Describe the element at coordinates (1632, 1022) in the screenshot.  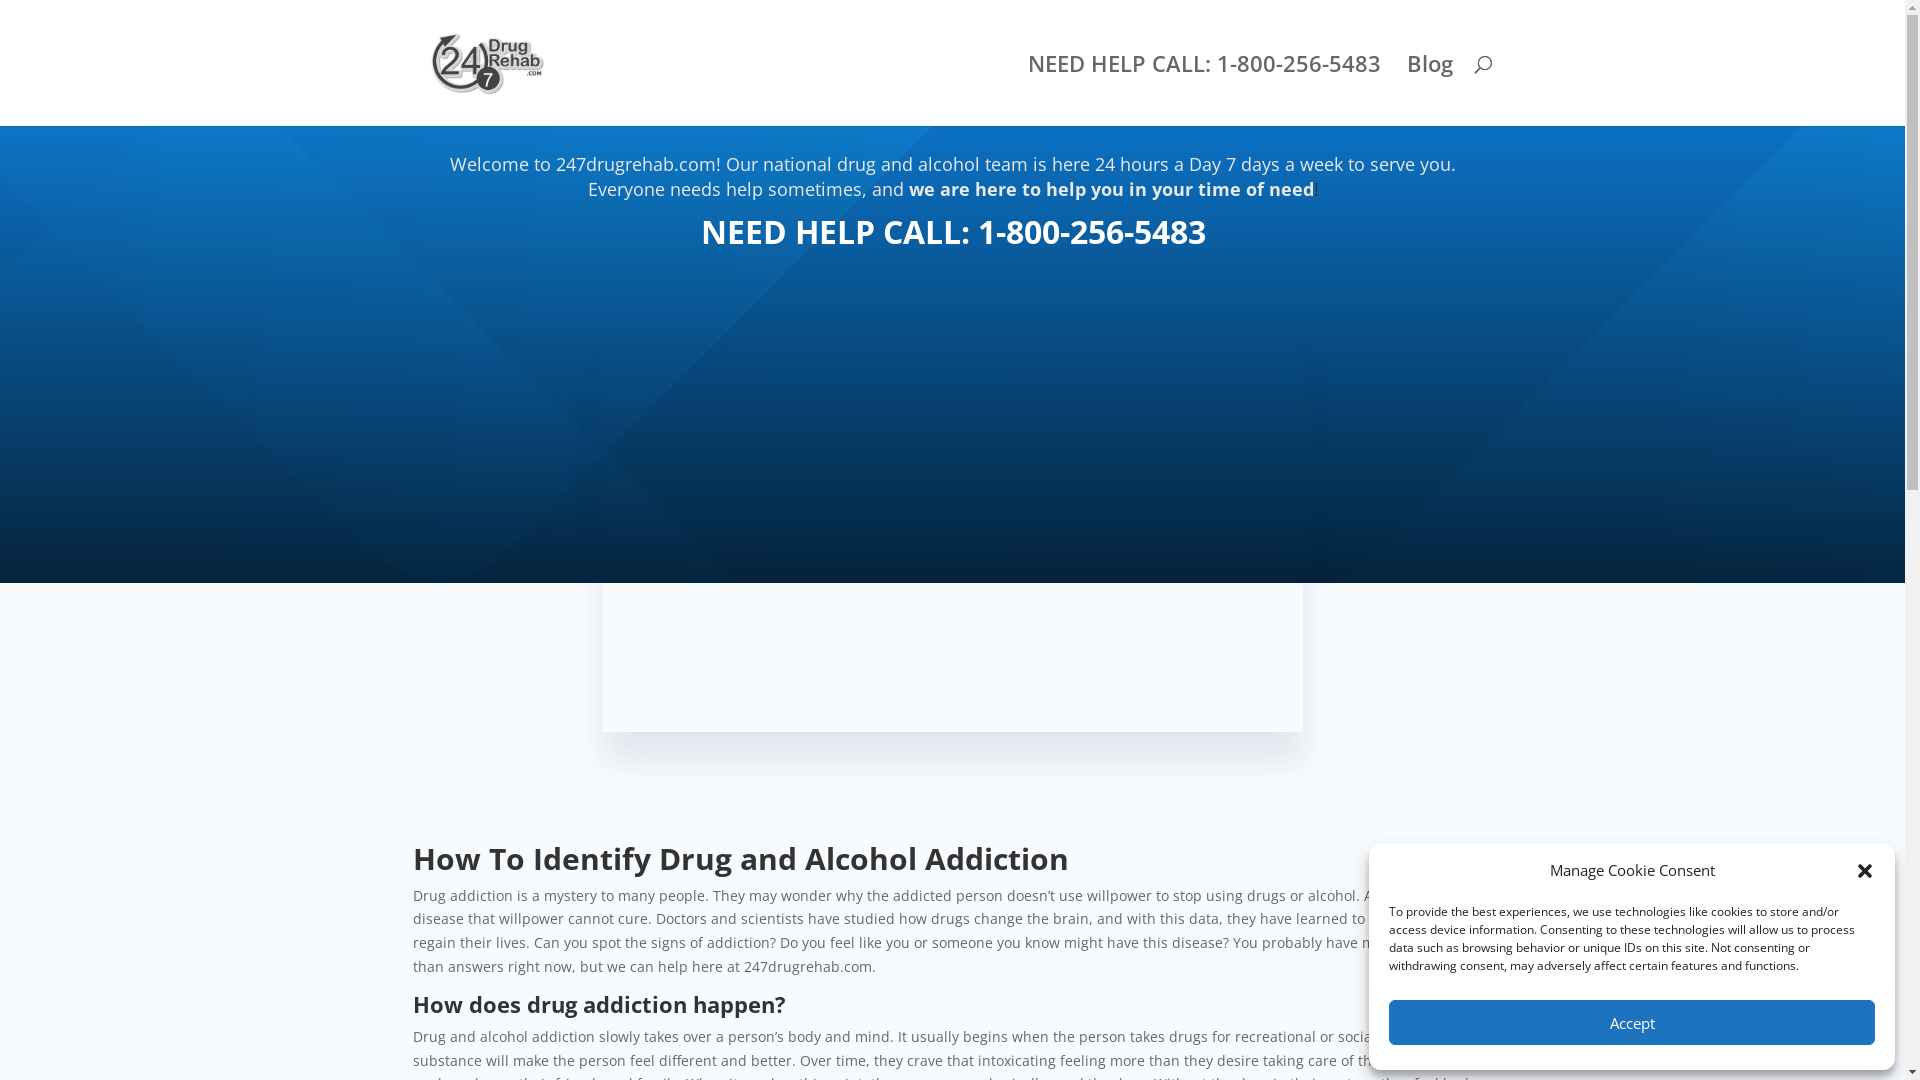
I see `Accept` at that location.